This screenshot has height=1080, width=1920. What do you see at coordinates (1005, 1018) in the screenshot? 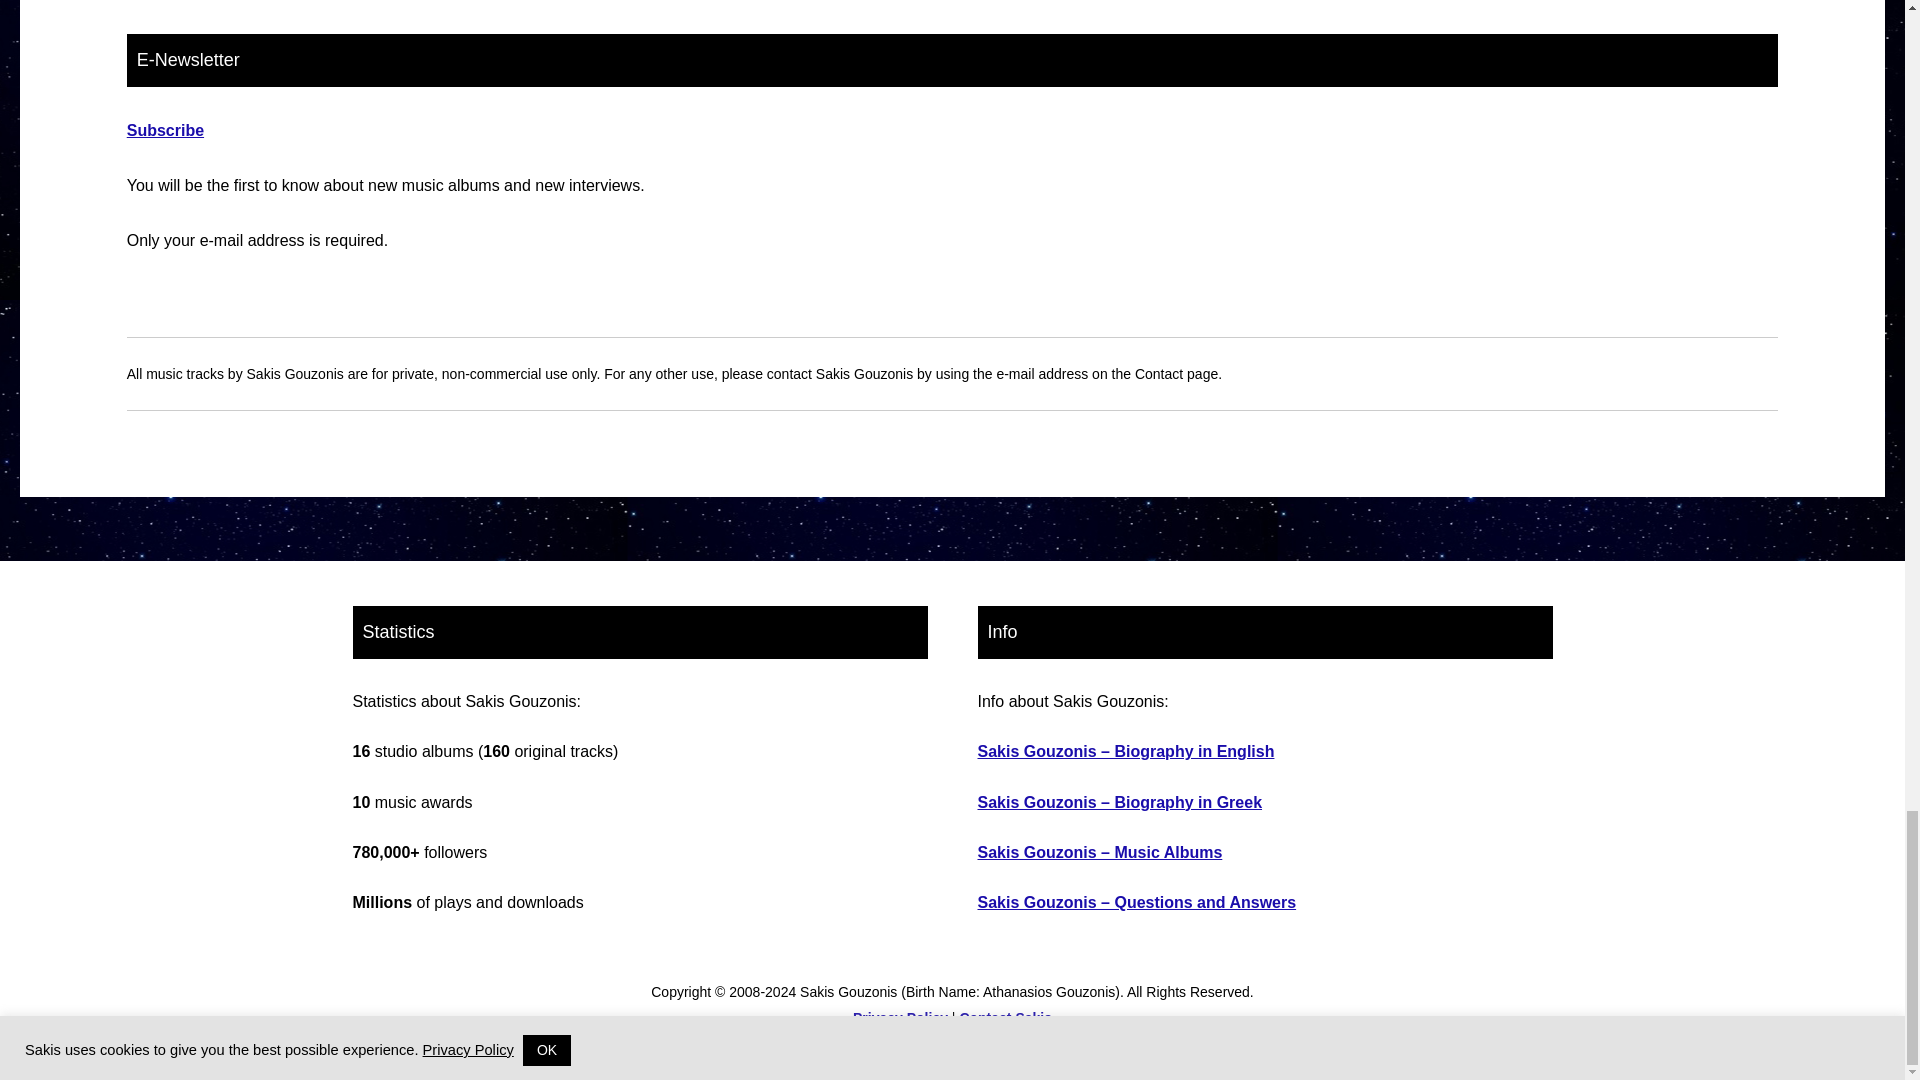
I see `Contact Sakis` at bounding box center [1005, 1018].